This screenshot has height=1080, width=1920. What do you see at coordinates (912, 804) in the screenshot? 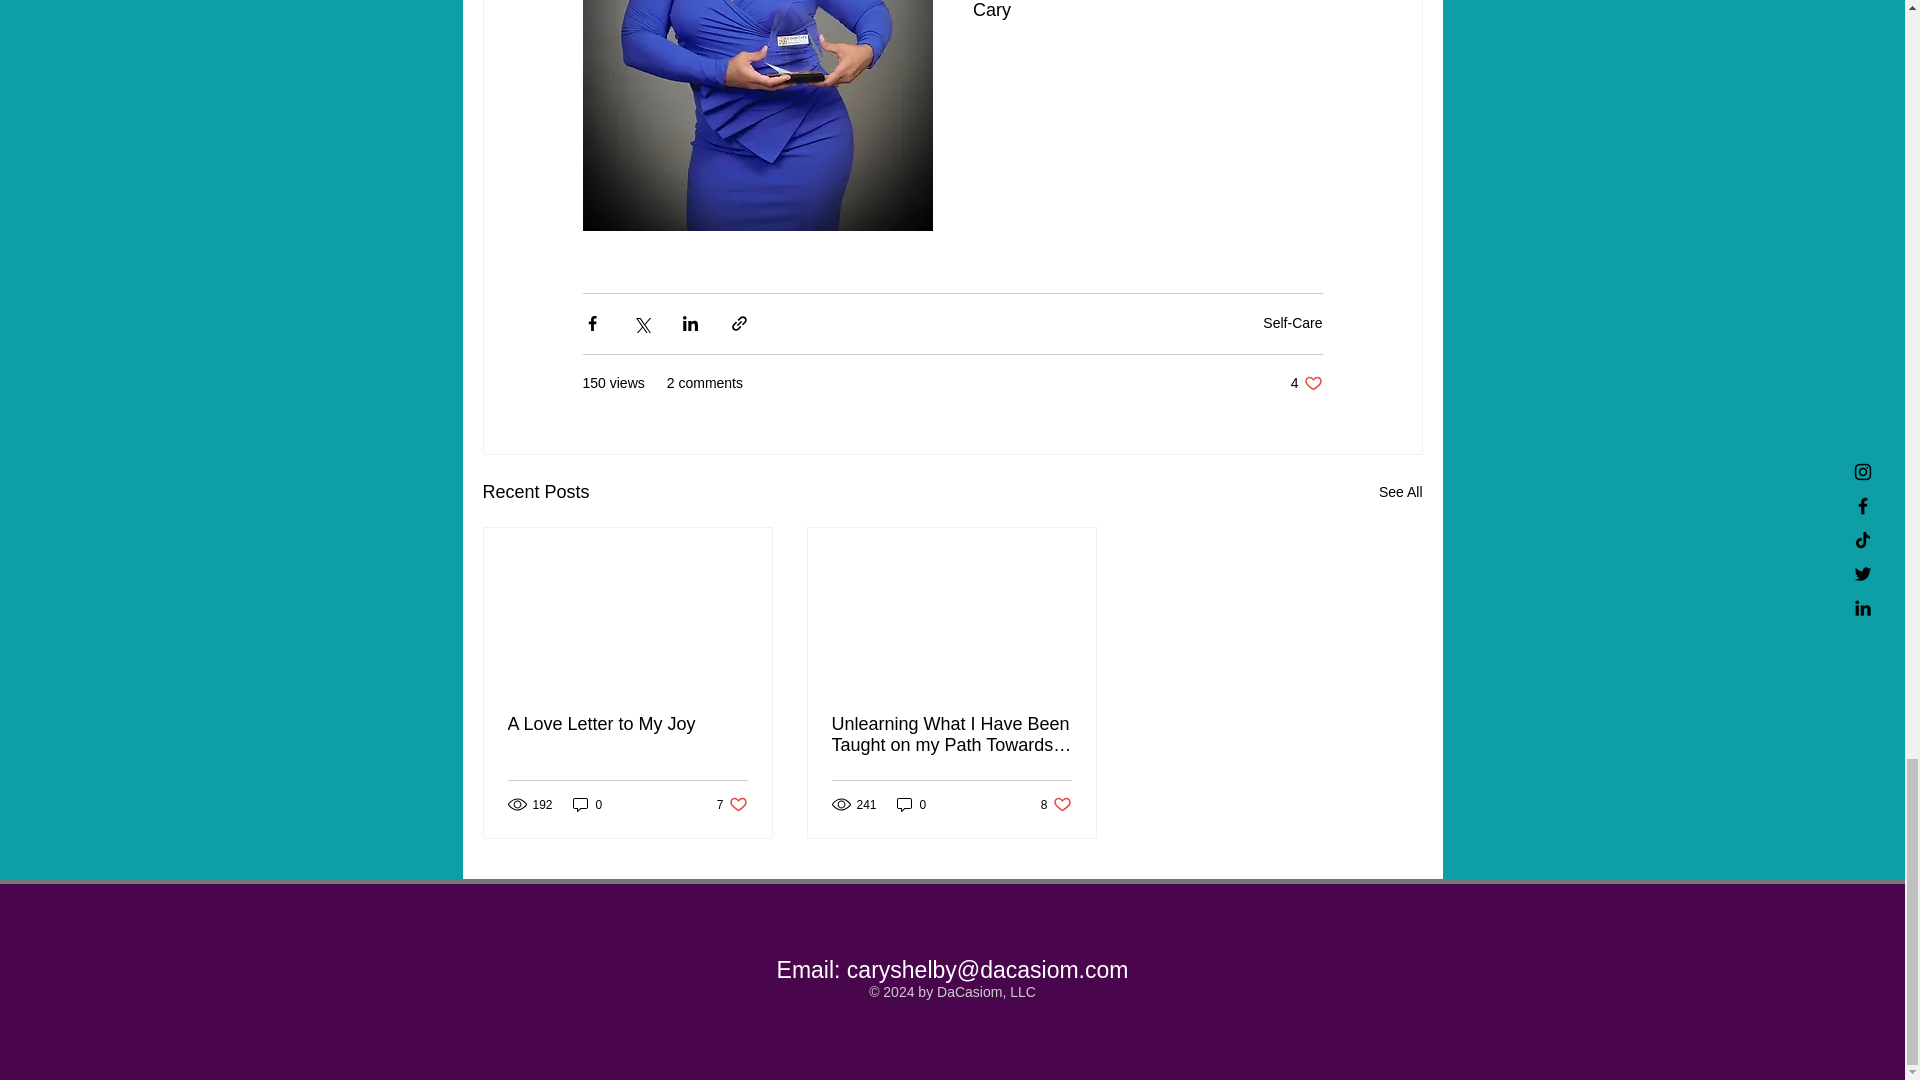
I see `Self-Care` at bounding box center [912, 804].